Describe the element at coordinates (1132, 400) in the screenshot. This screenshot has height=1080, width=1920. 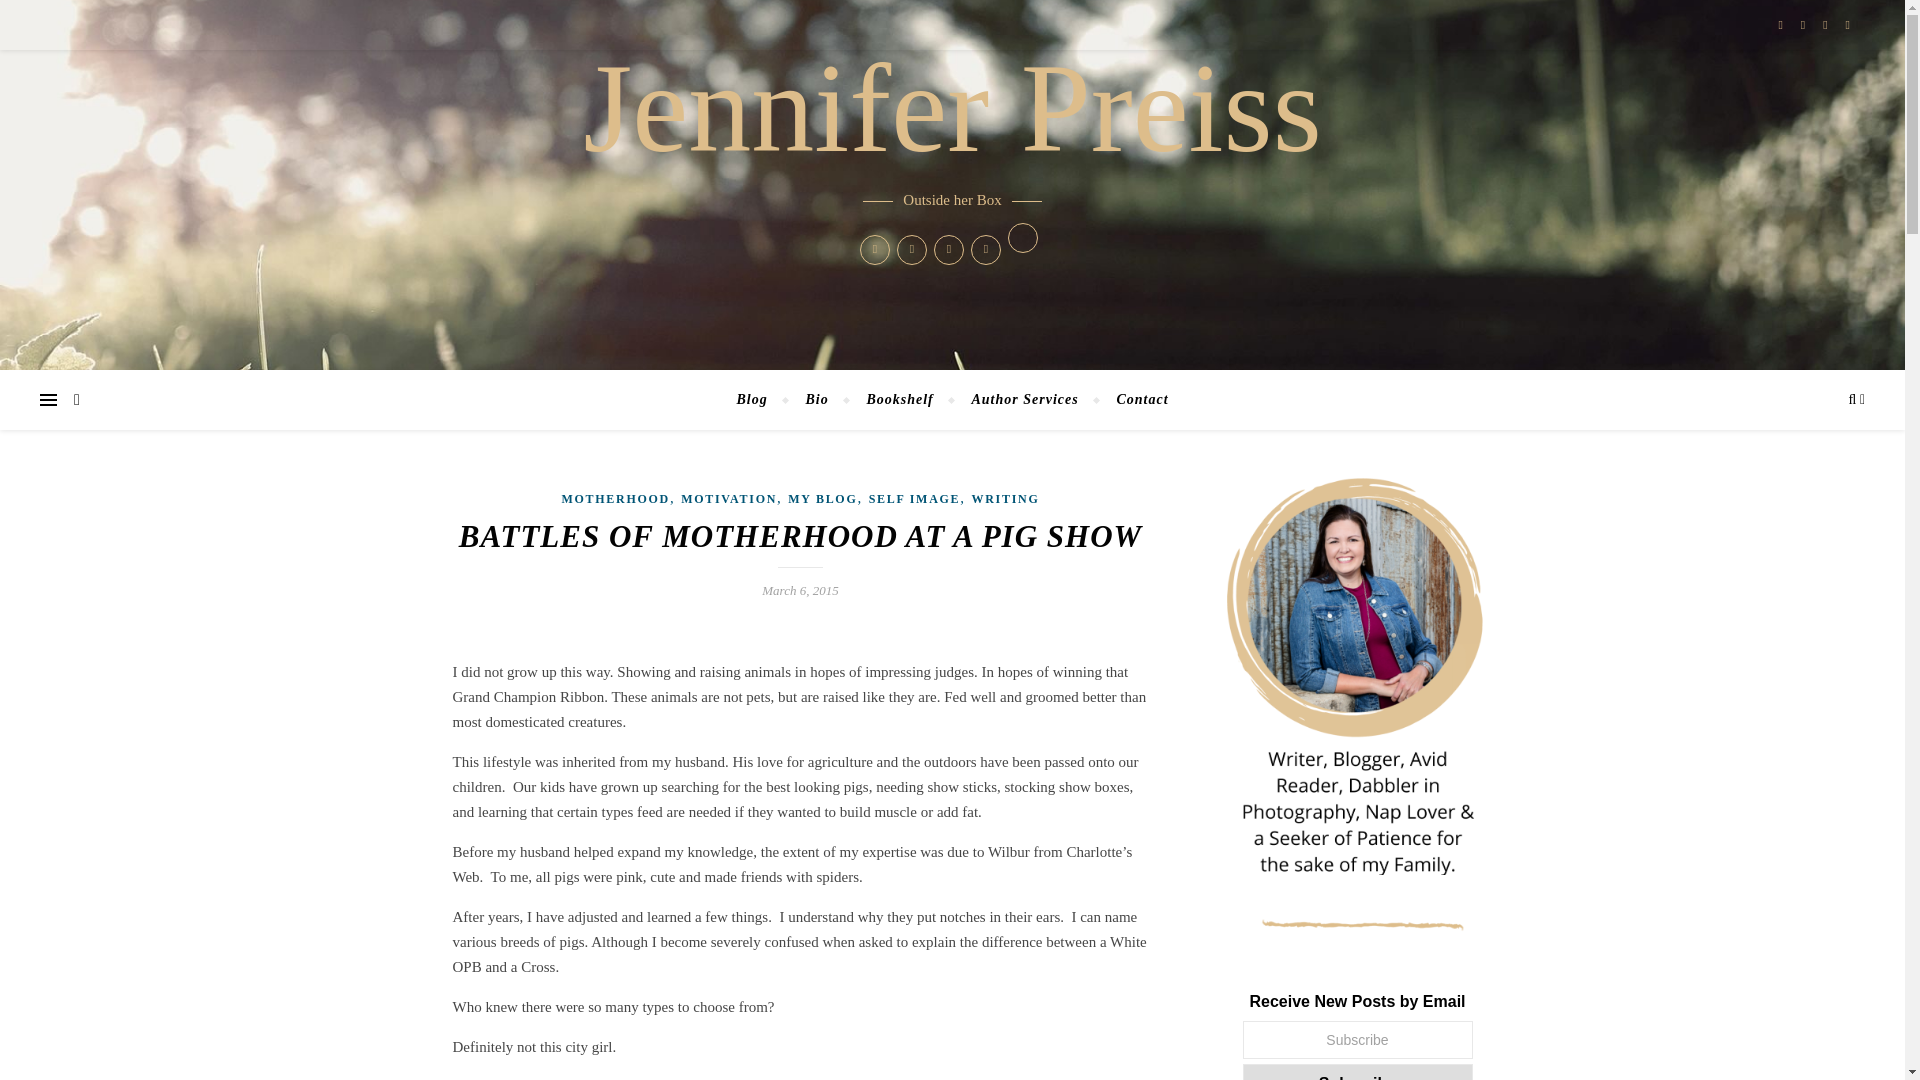
I see `Contact` at that location.